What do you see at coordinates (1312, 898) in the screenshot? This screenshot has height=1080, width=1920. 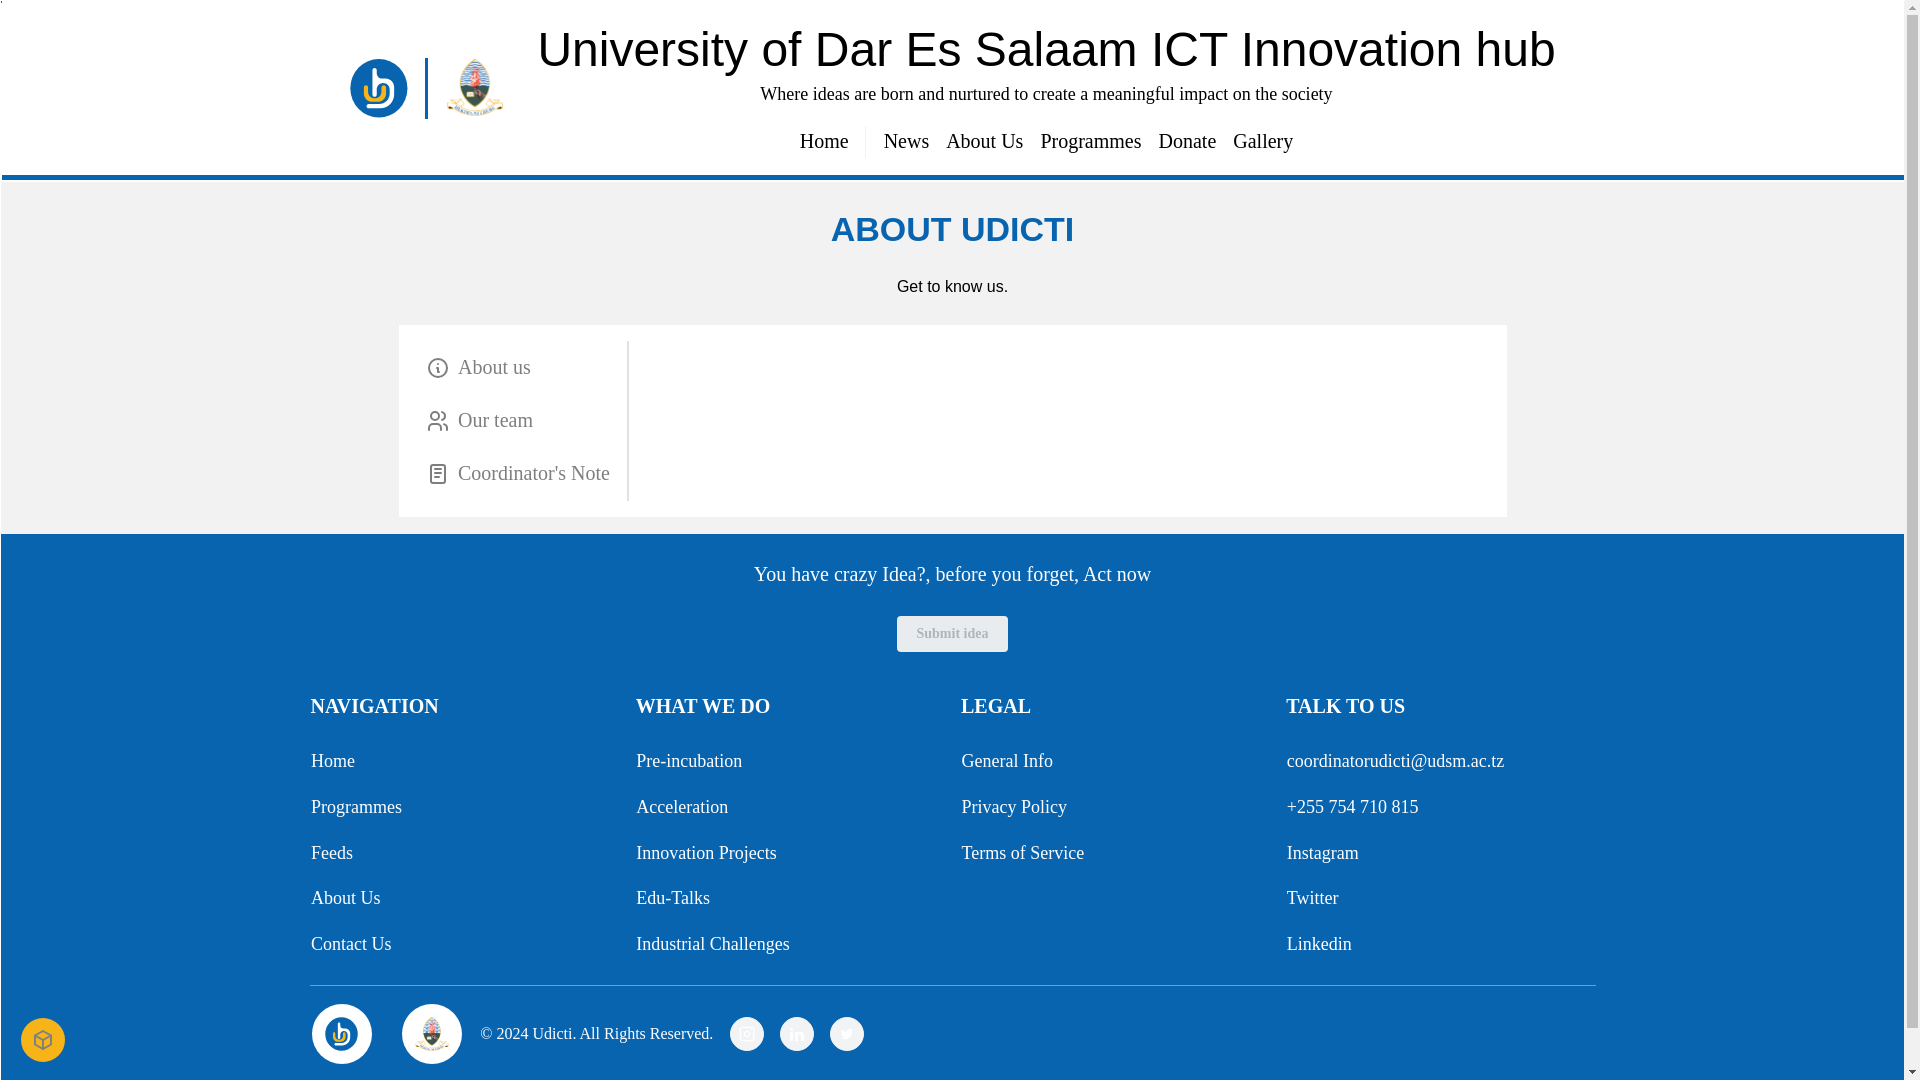 I see `Twitter` at bounding box center [1312, 898].